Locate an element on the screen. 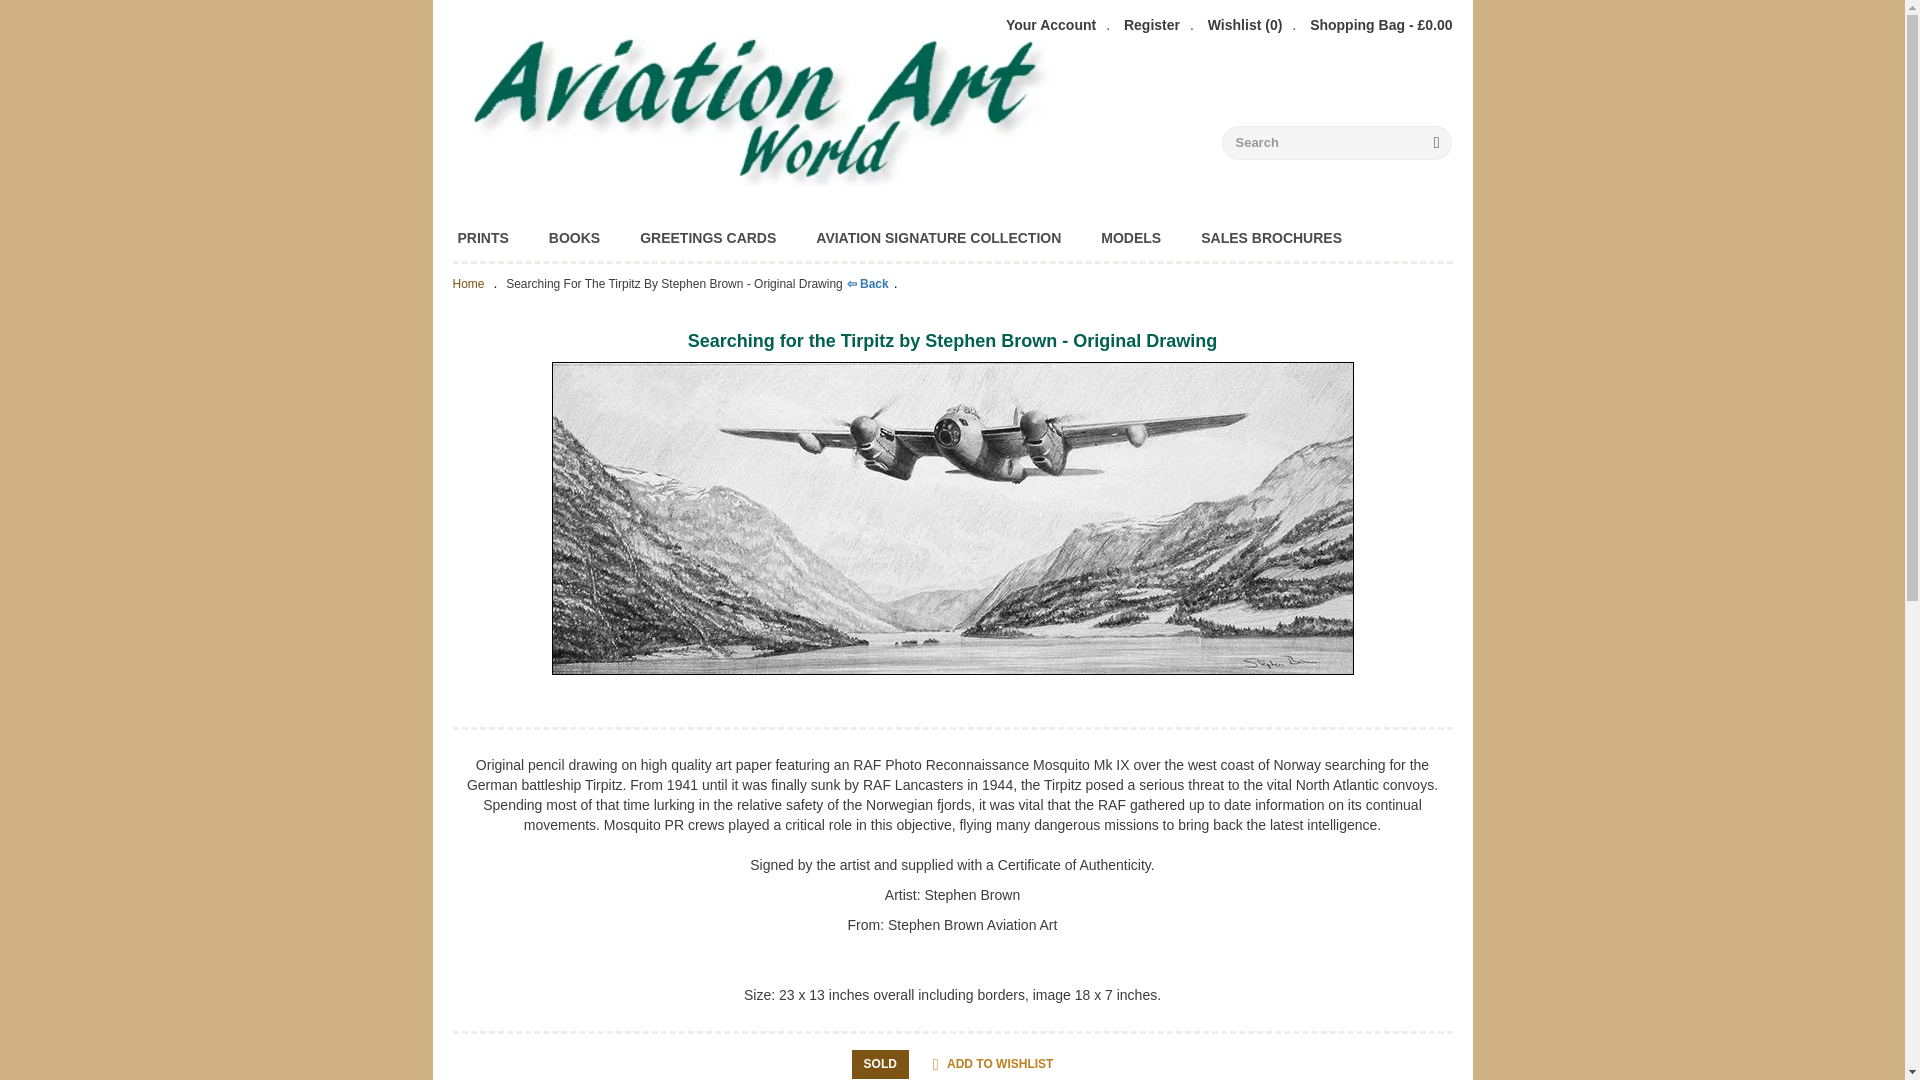 This screenshot has height=1080, width=1920. PRINTS is located at coordinates (482, 237).